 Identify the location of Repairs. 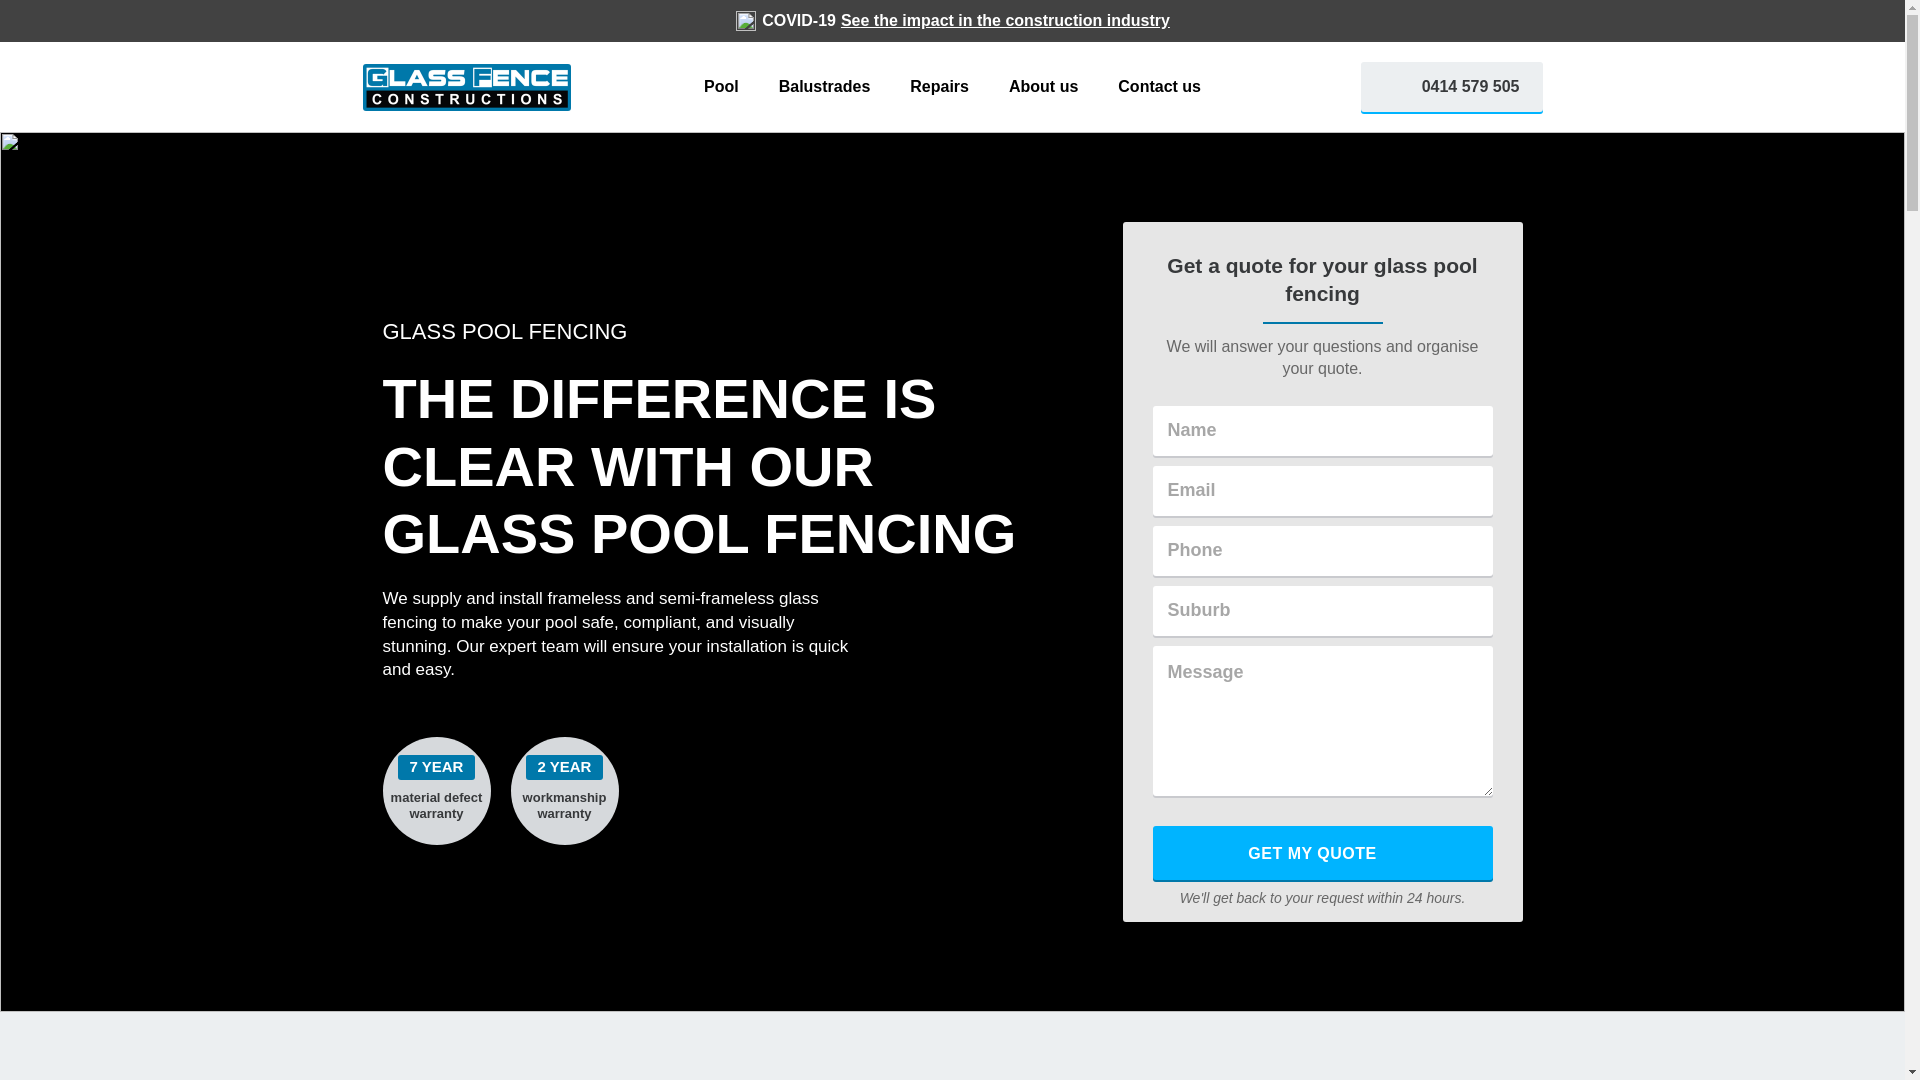
(940, 87).